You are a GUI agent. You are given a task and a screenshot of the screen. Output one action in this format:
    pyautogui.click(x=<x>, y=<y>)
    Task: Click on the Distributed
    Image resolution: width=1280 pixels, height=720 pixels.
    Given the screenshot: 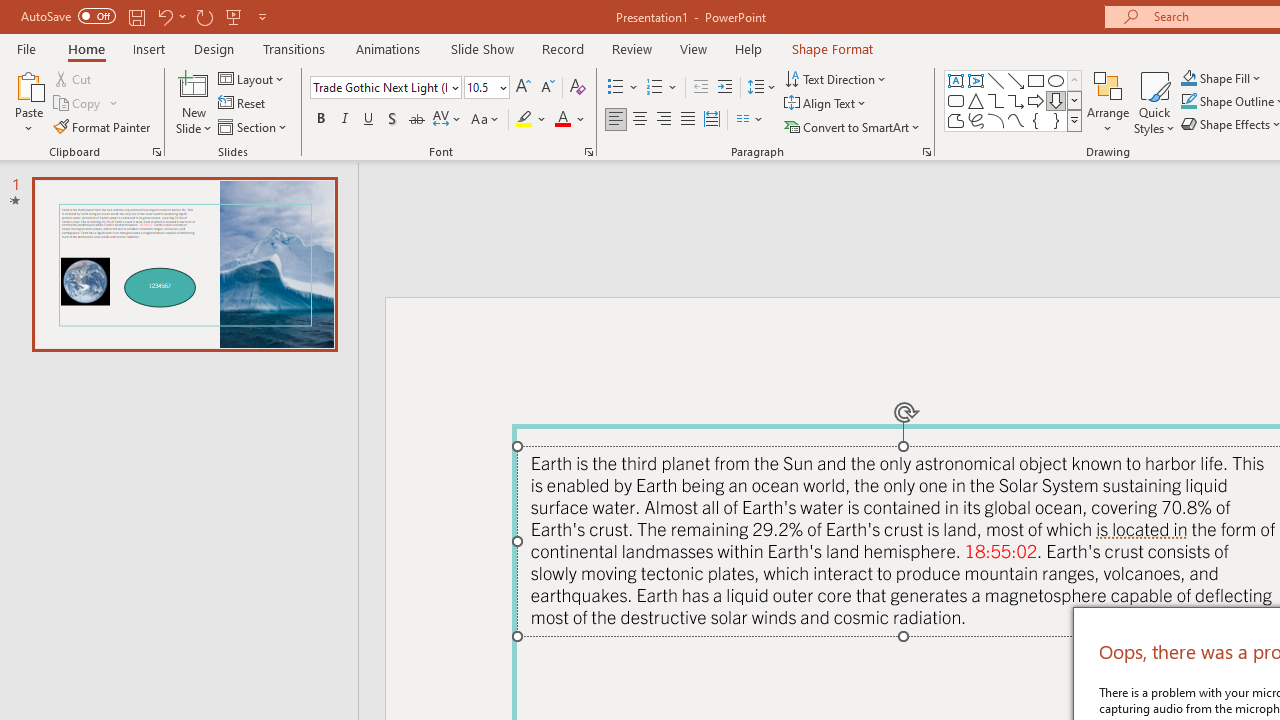 What is the action you would take?
    pyautogui.click(x=712, y=120)
    